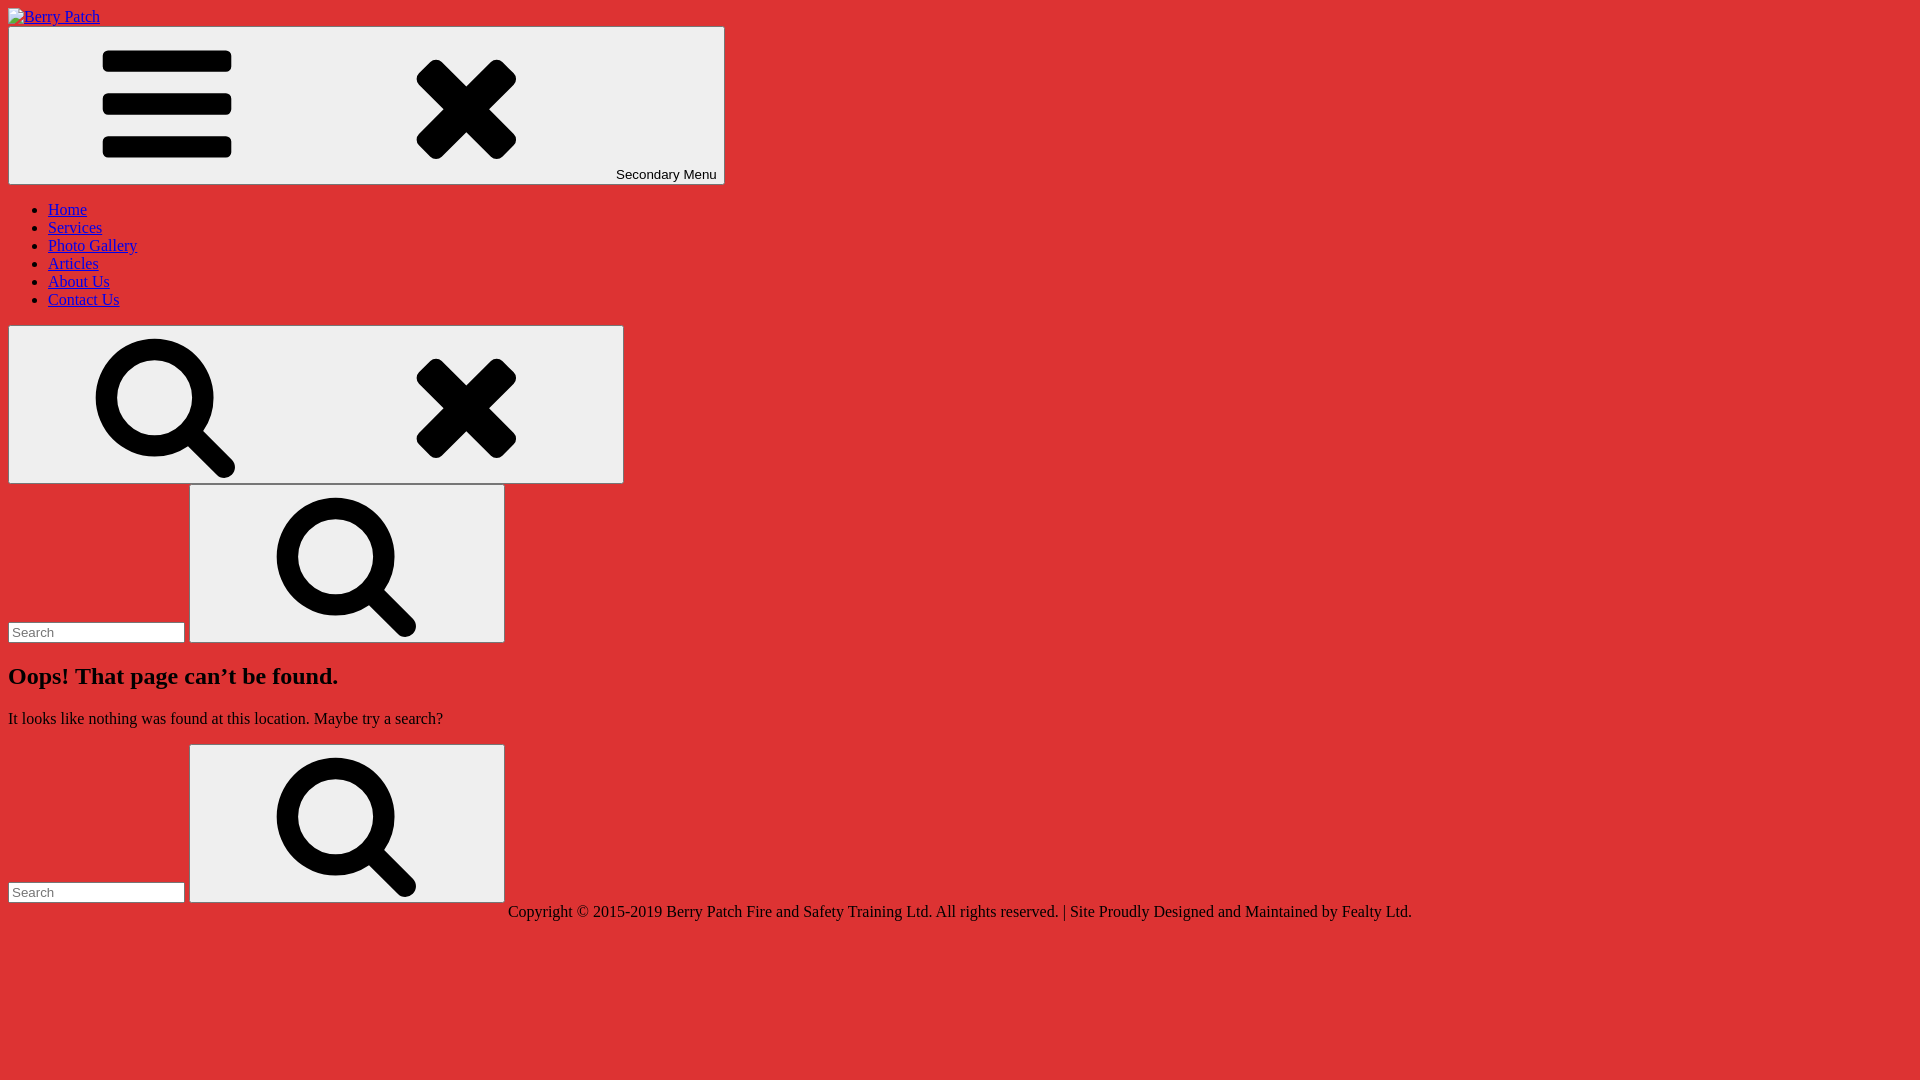 This screenshot has height=1080, width=1920. I want to click on Skip to content, so click(8, 8).